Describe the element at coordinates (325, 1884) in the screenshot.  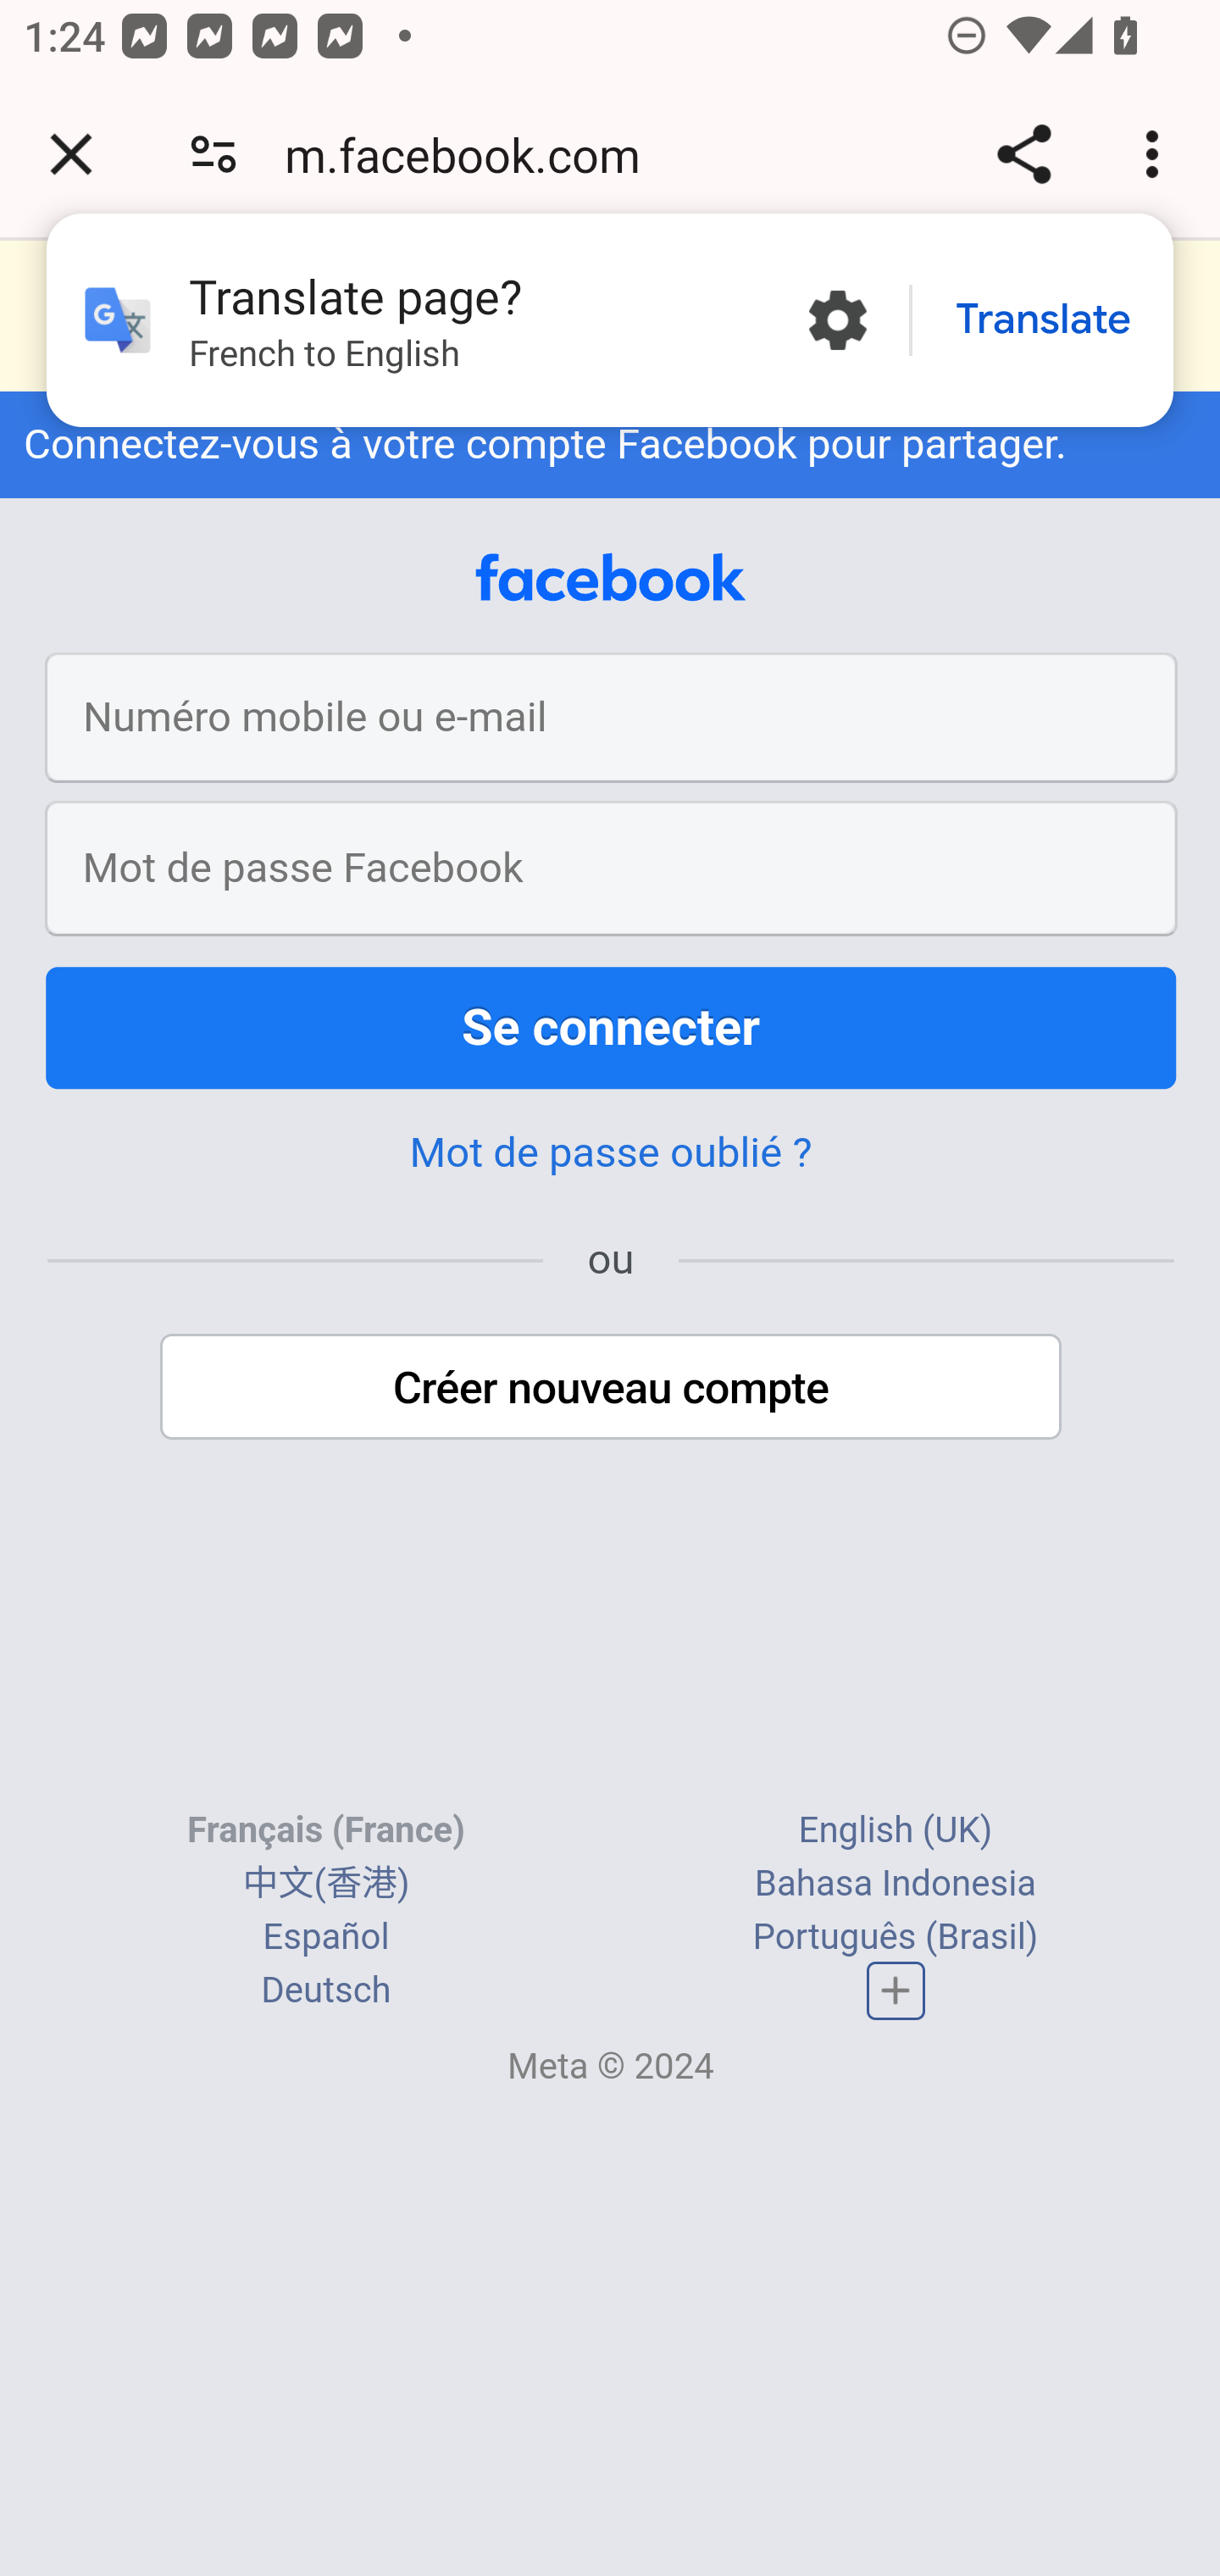
I see `中文(香港)` at that location.